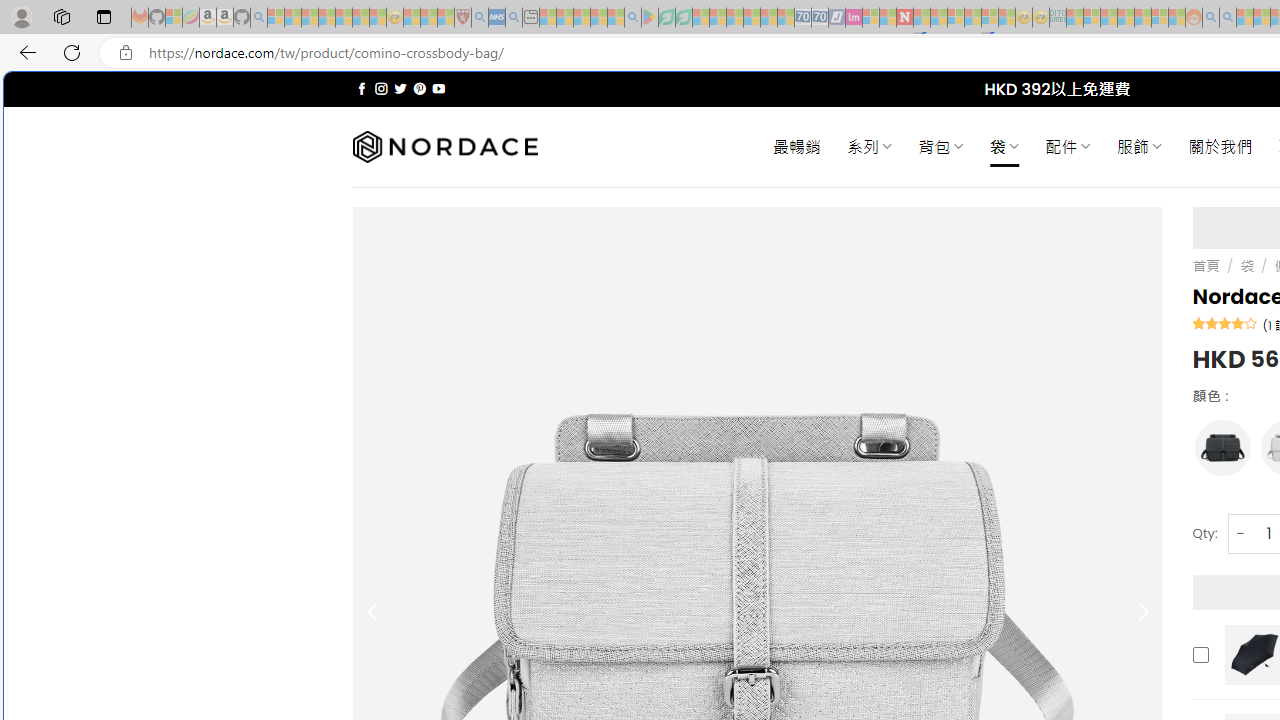 This screenshot has height=720, width=1280. Describe the element at coordinates (854, 18) in the screenshot. I see `Jobs - lastminute.com Investor Portal - Sleeping` at that location.